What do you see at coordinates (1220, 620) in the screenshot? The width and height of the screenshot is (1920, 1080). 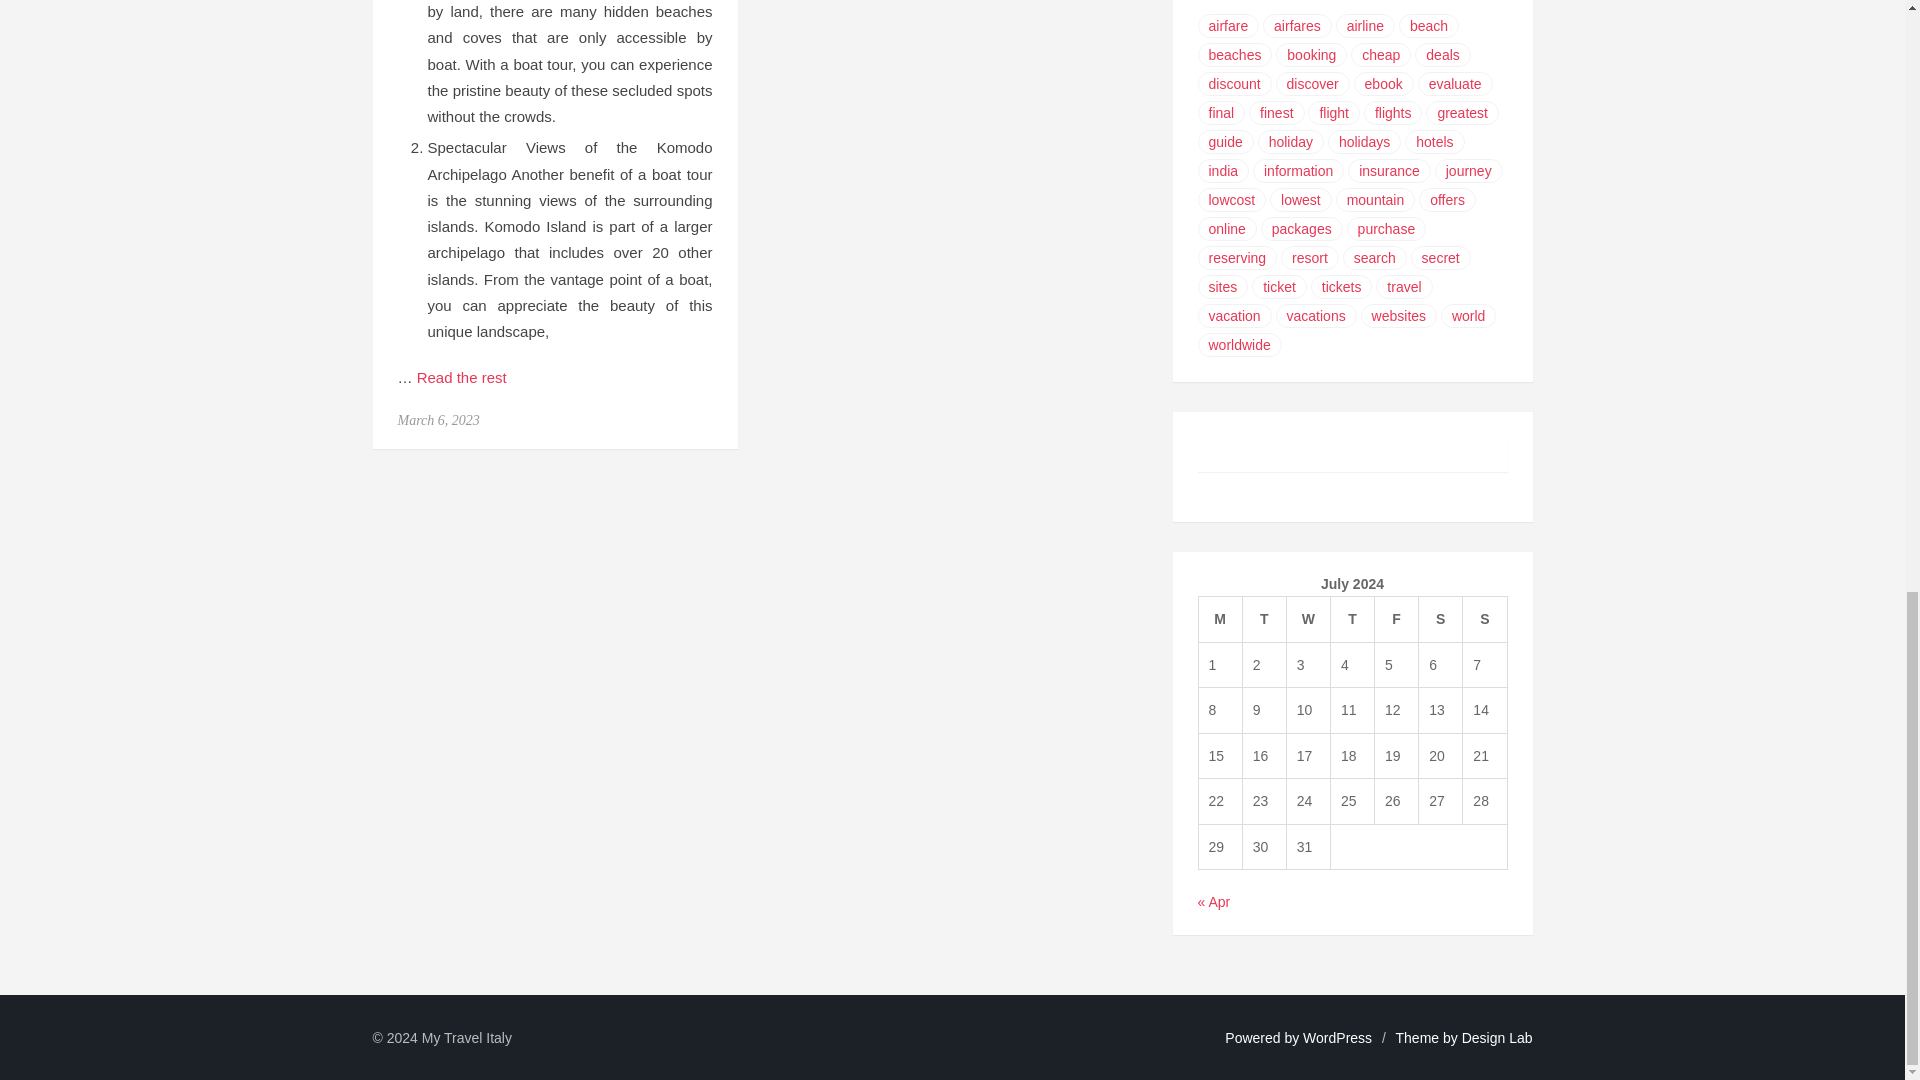 I see `Monday` at bounding box center [1220, 620].